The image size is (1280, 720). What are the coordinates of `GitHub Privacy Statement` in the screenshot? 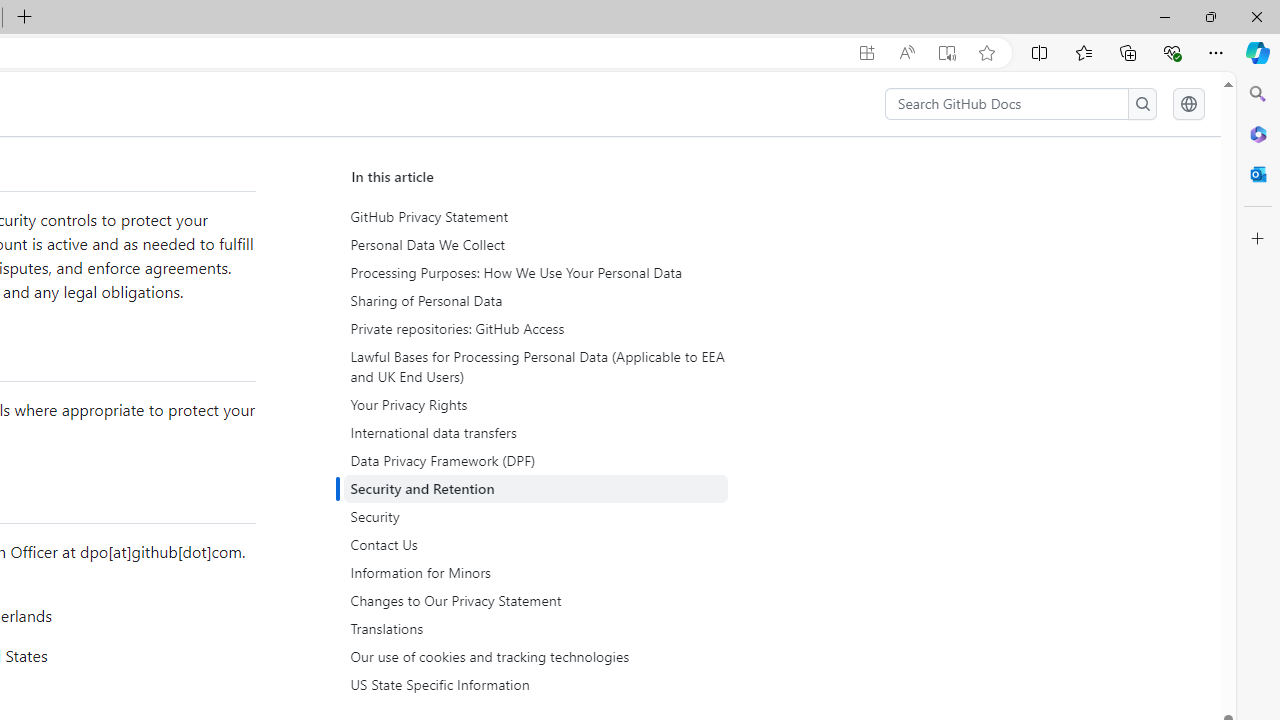 It's located at (538, 217).